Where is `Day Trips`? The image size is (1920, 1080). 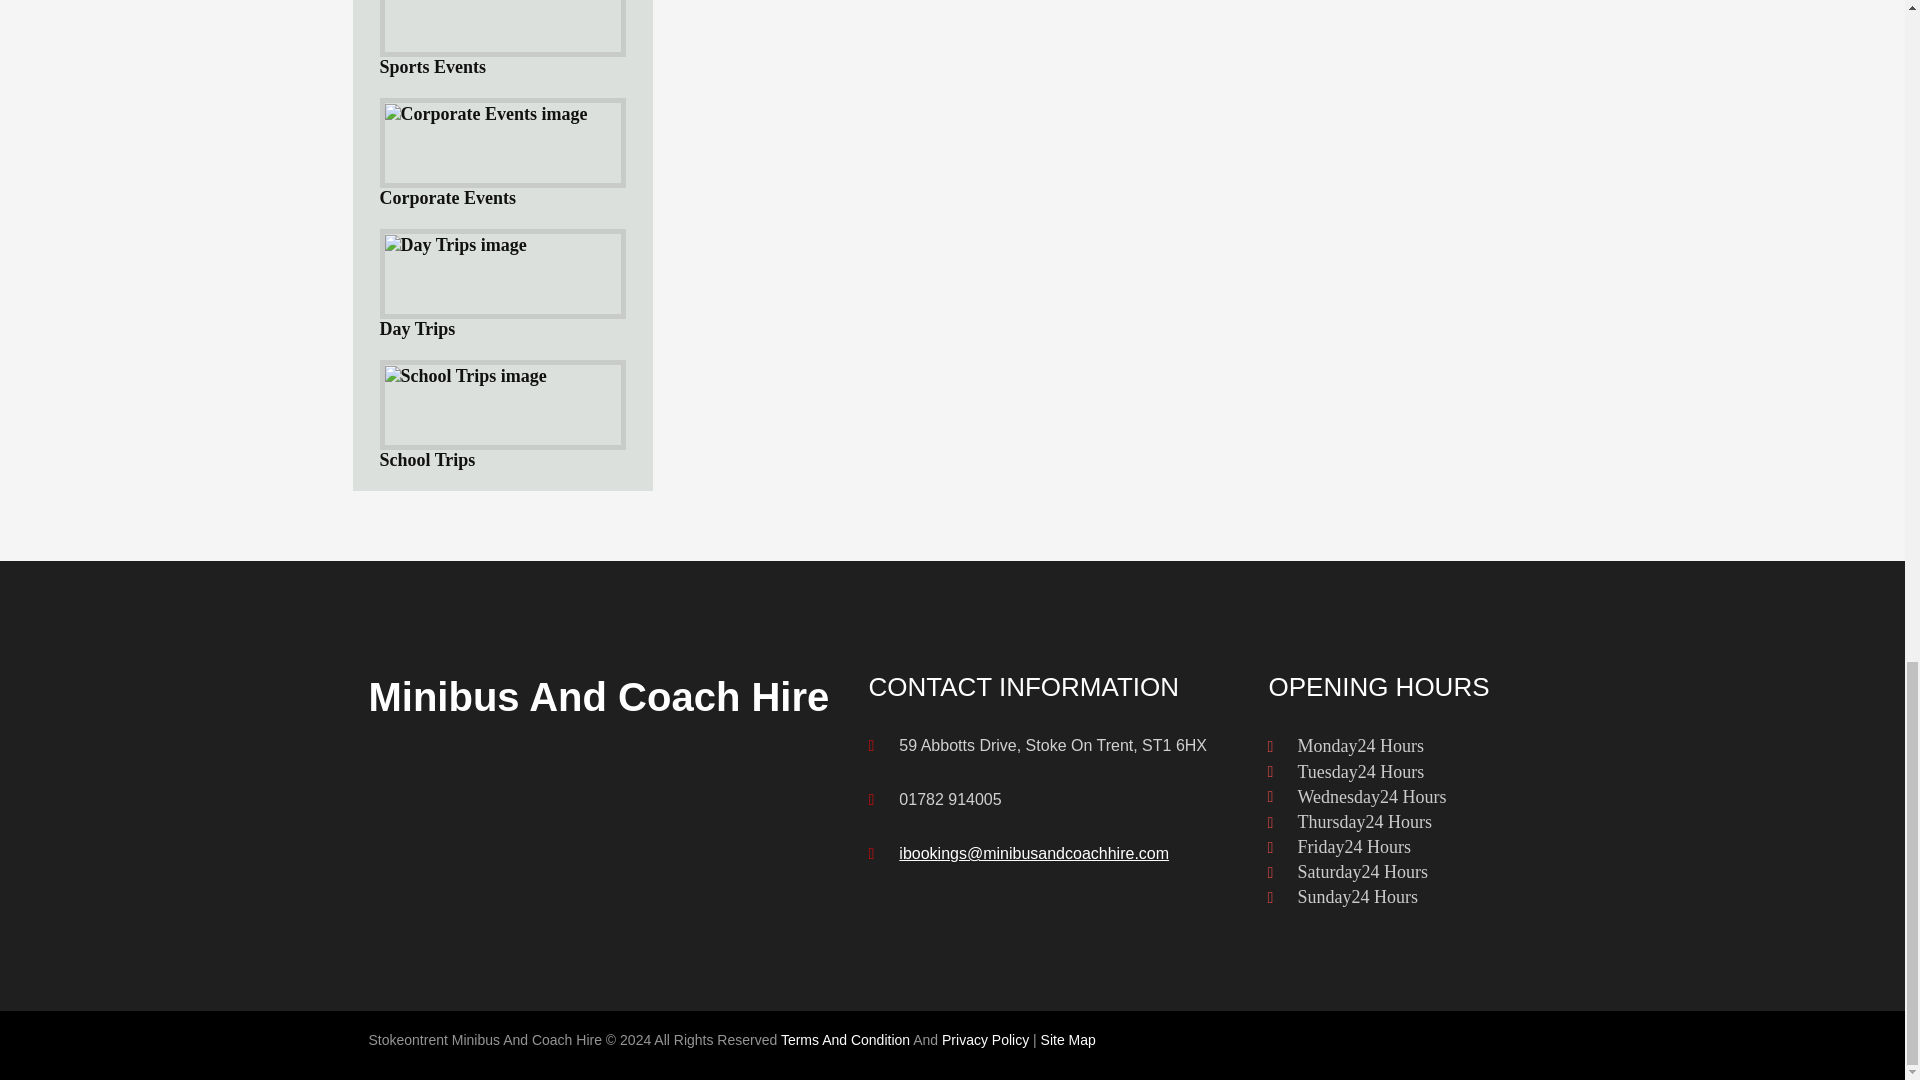
Day Trips is located at coordinates (502, 284).